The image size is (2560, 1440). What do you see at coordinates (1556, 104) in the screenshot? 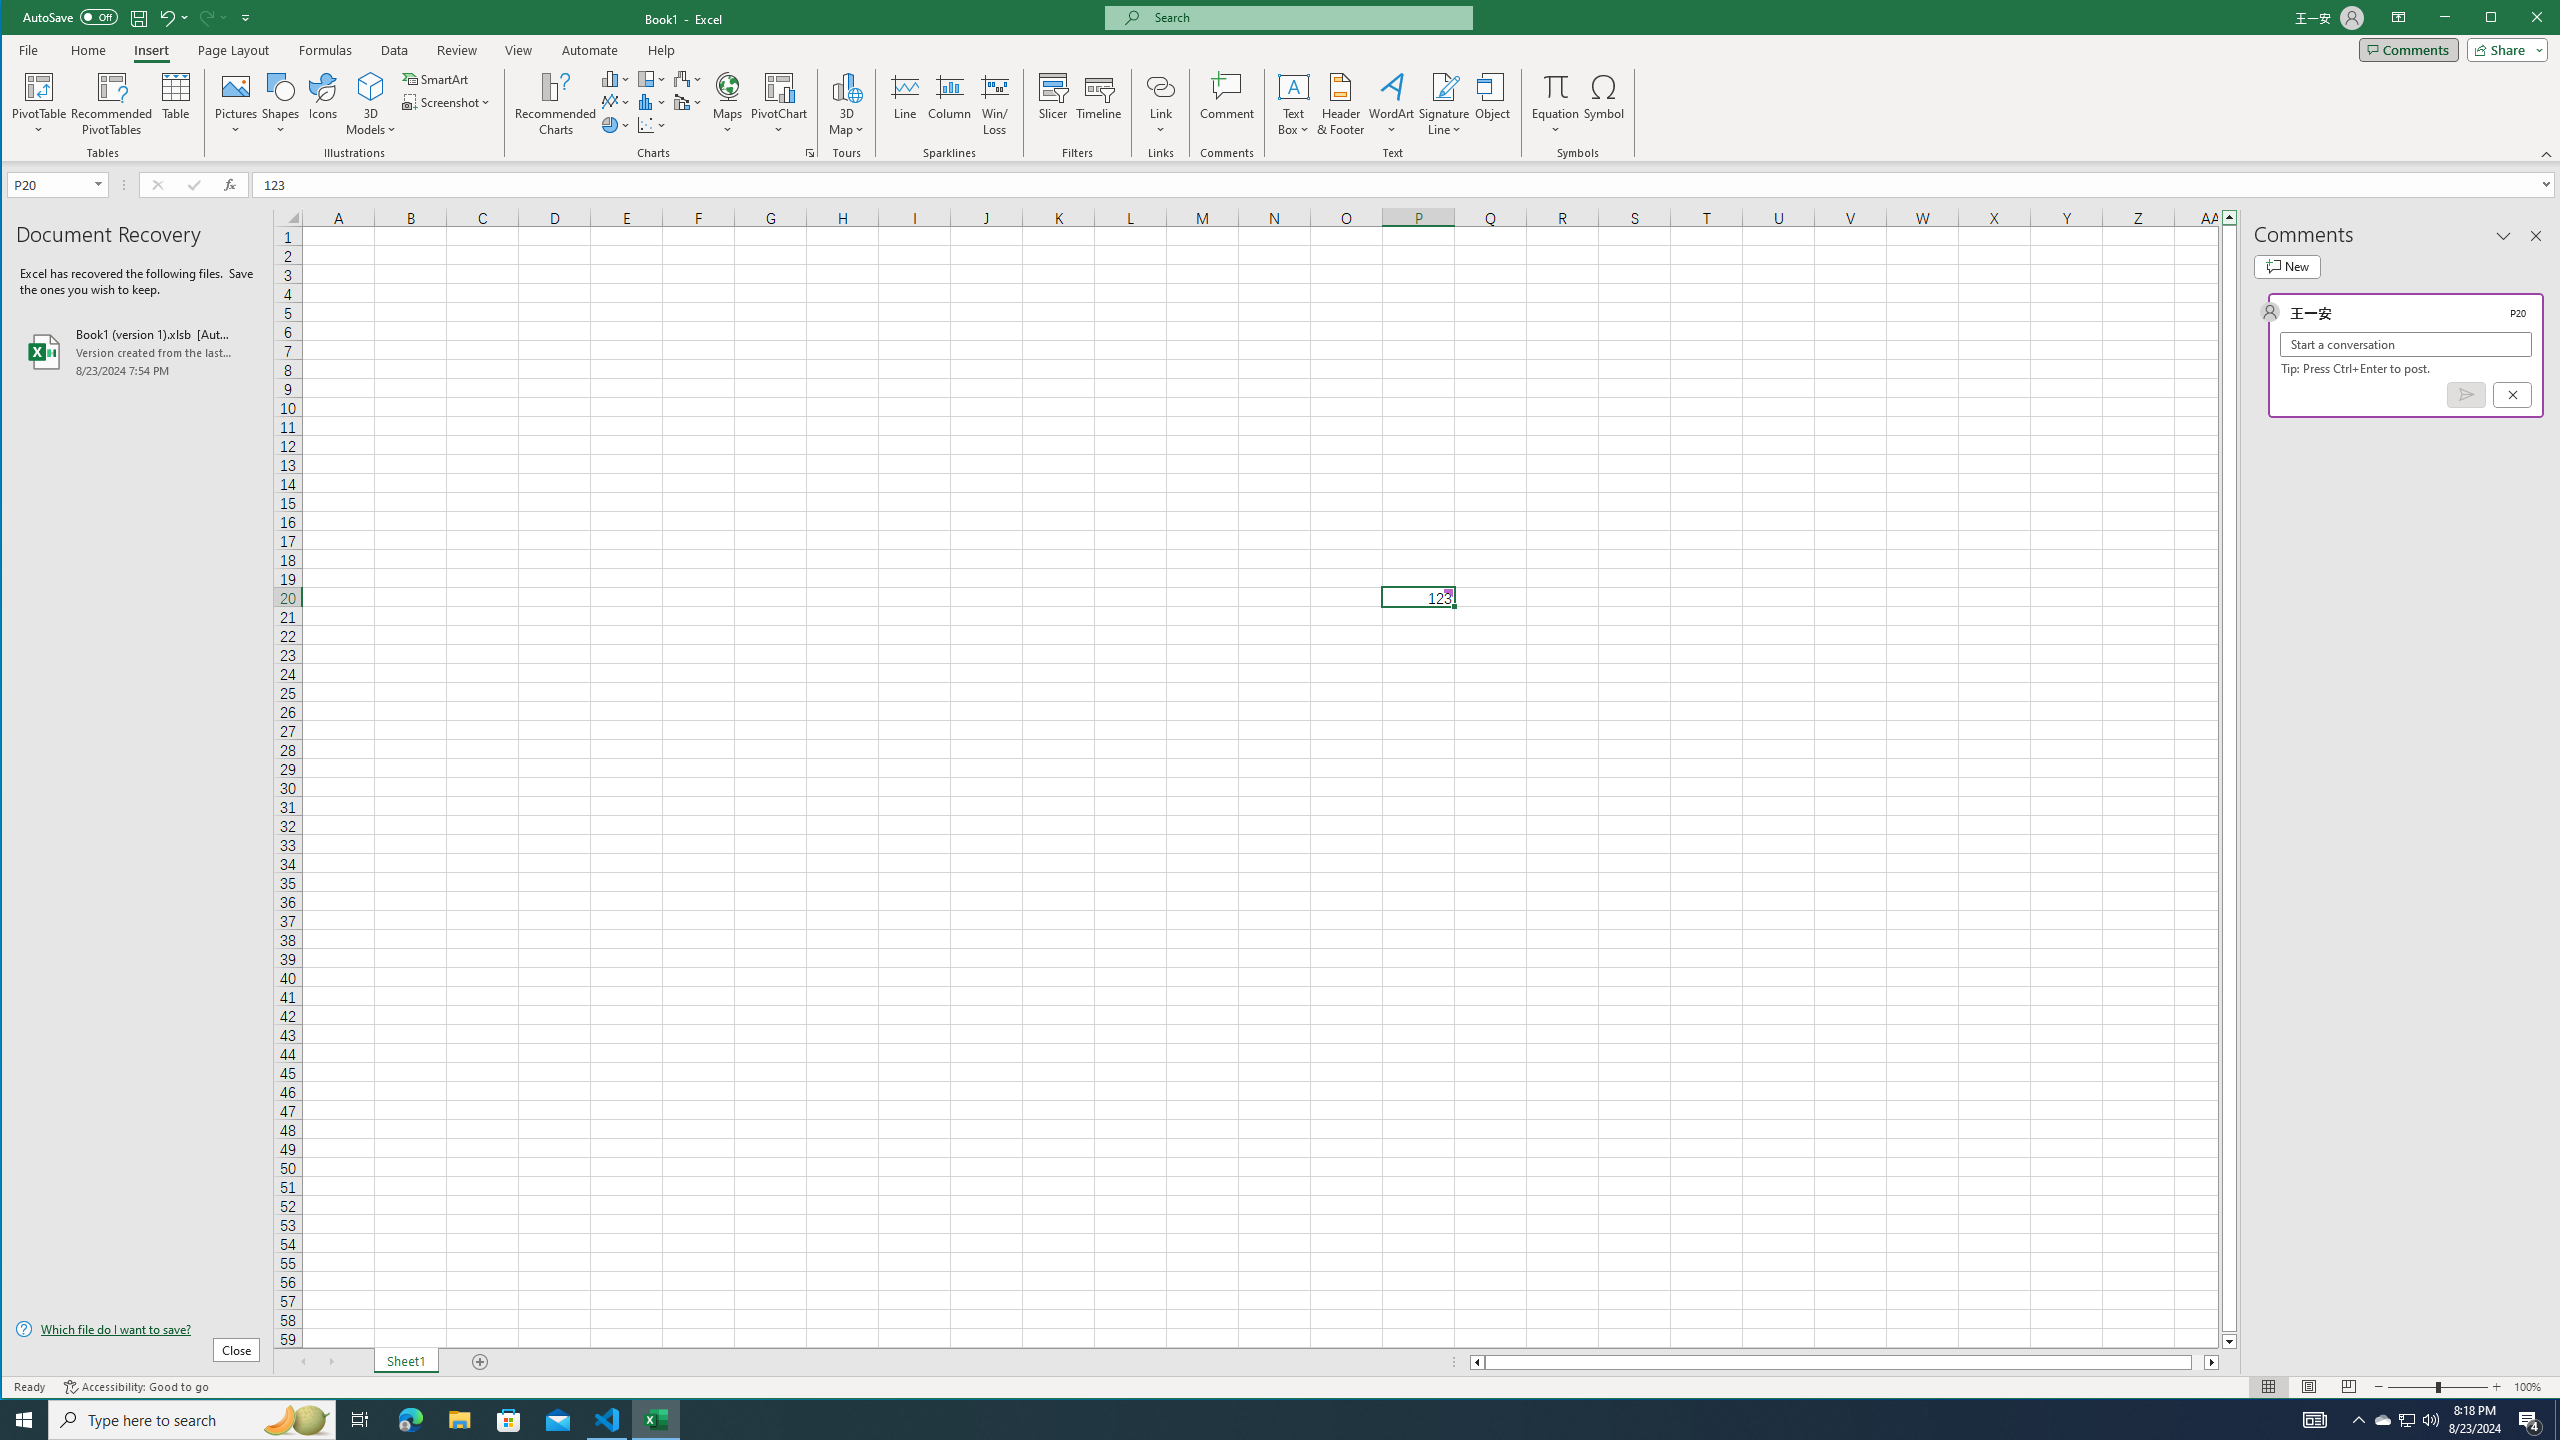
I see `Equation` at bounding box center [1556, 104].